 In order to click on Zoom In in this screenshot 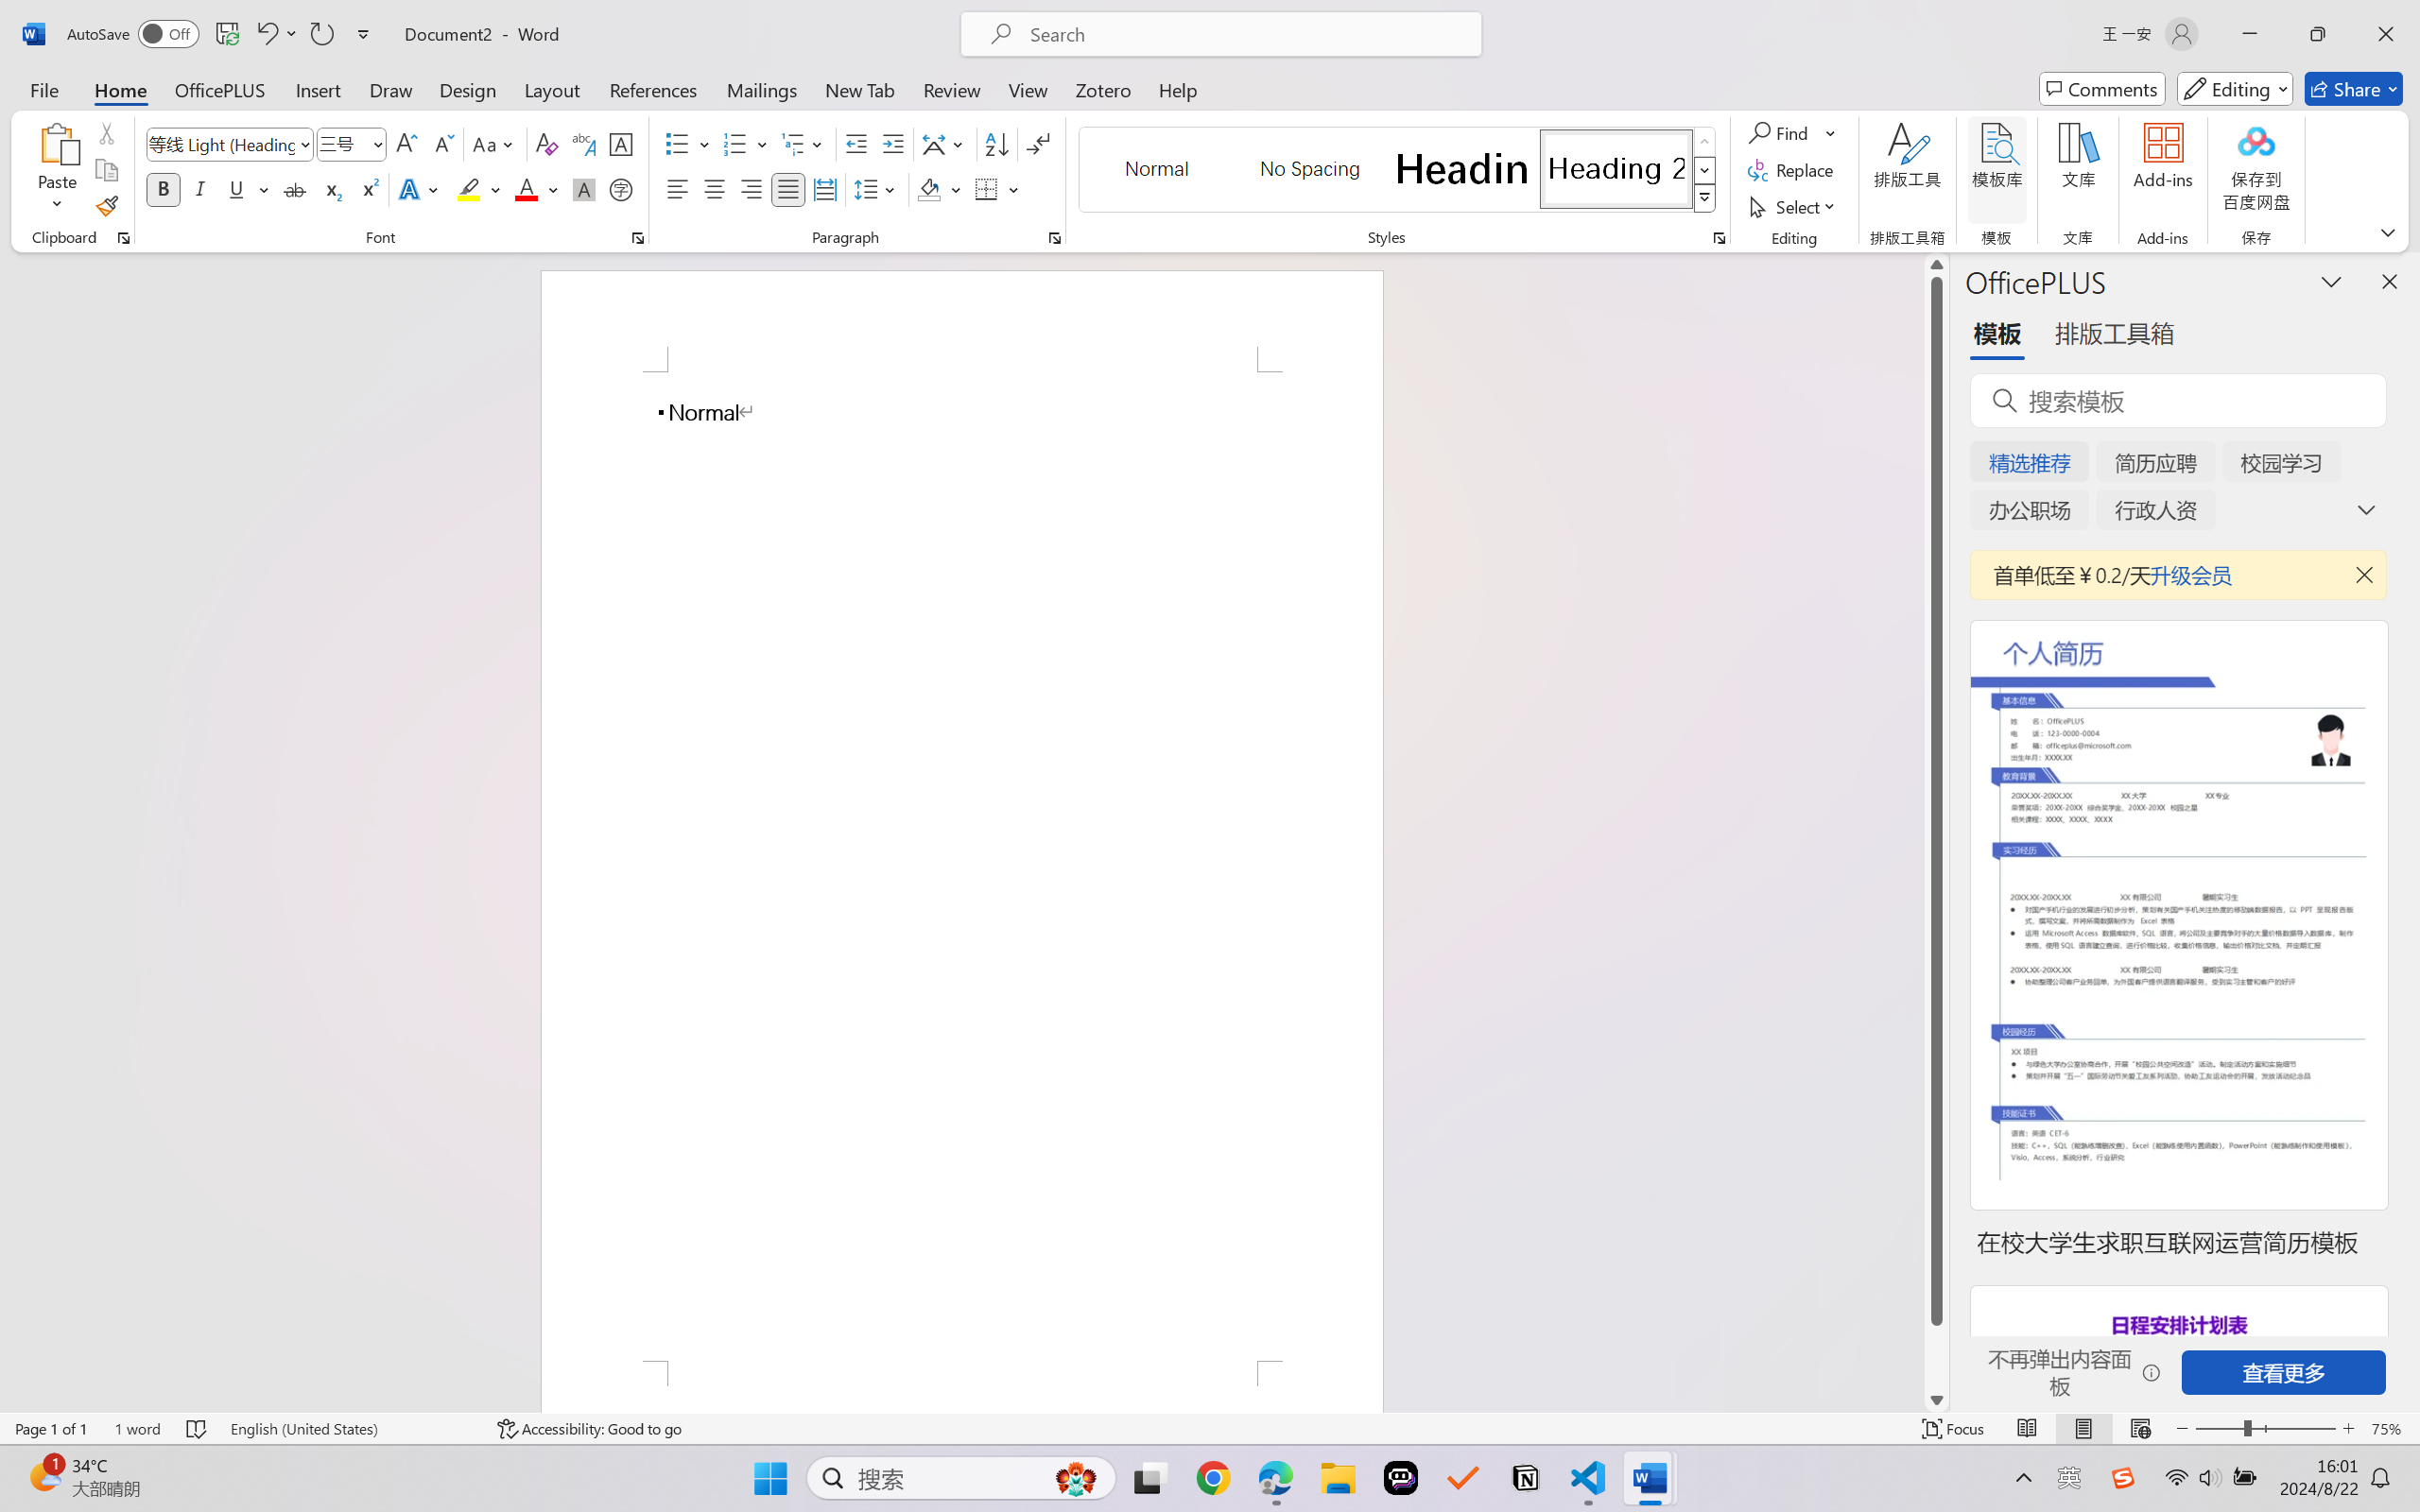, I will do `click(2349, 1429)`.